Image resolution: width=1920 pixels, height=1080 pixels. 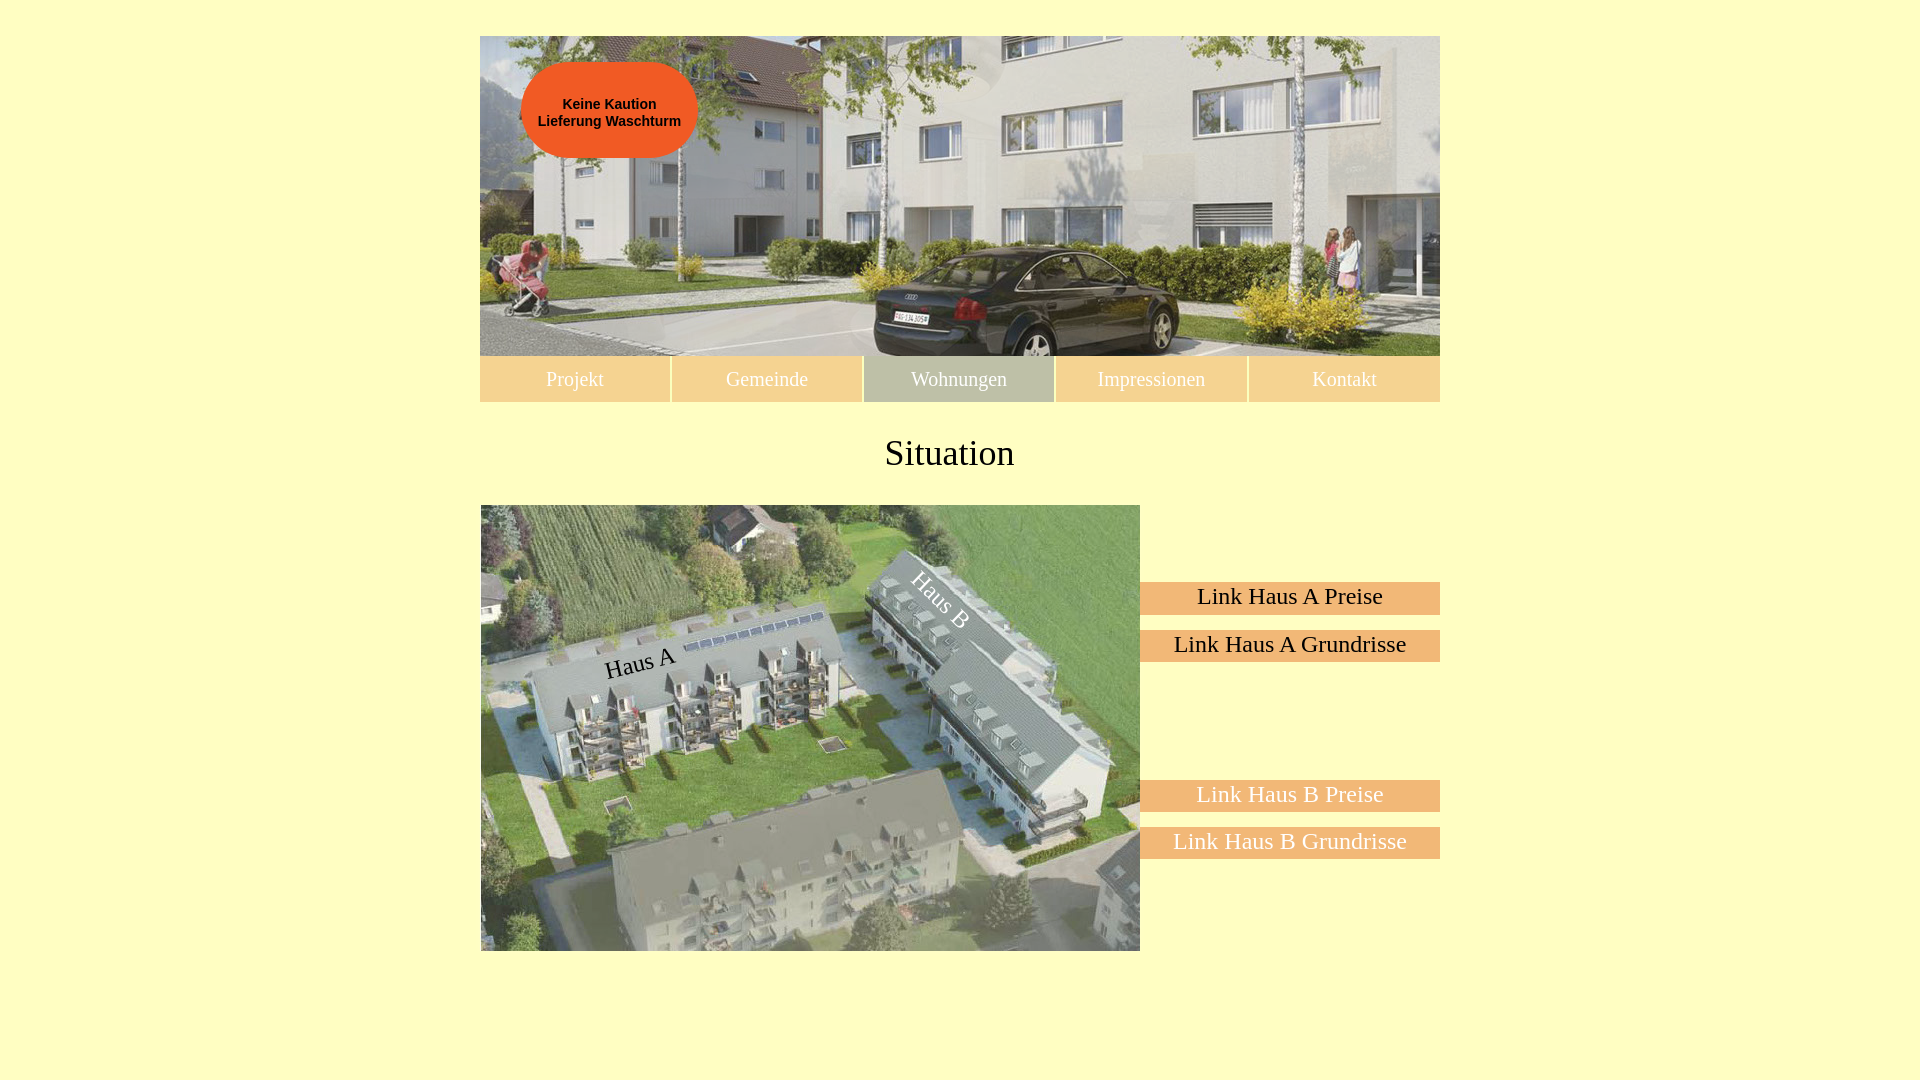 I want to click on Projekt, so click(x=575, y=379).